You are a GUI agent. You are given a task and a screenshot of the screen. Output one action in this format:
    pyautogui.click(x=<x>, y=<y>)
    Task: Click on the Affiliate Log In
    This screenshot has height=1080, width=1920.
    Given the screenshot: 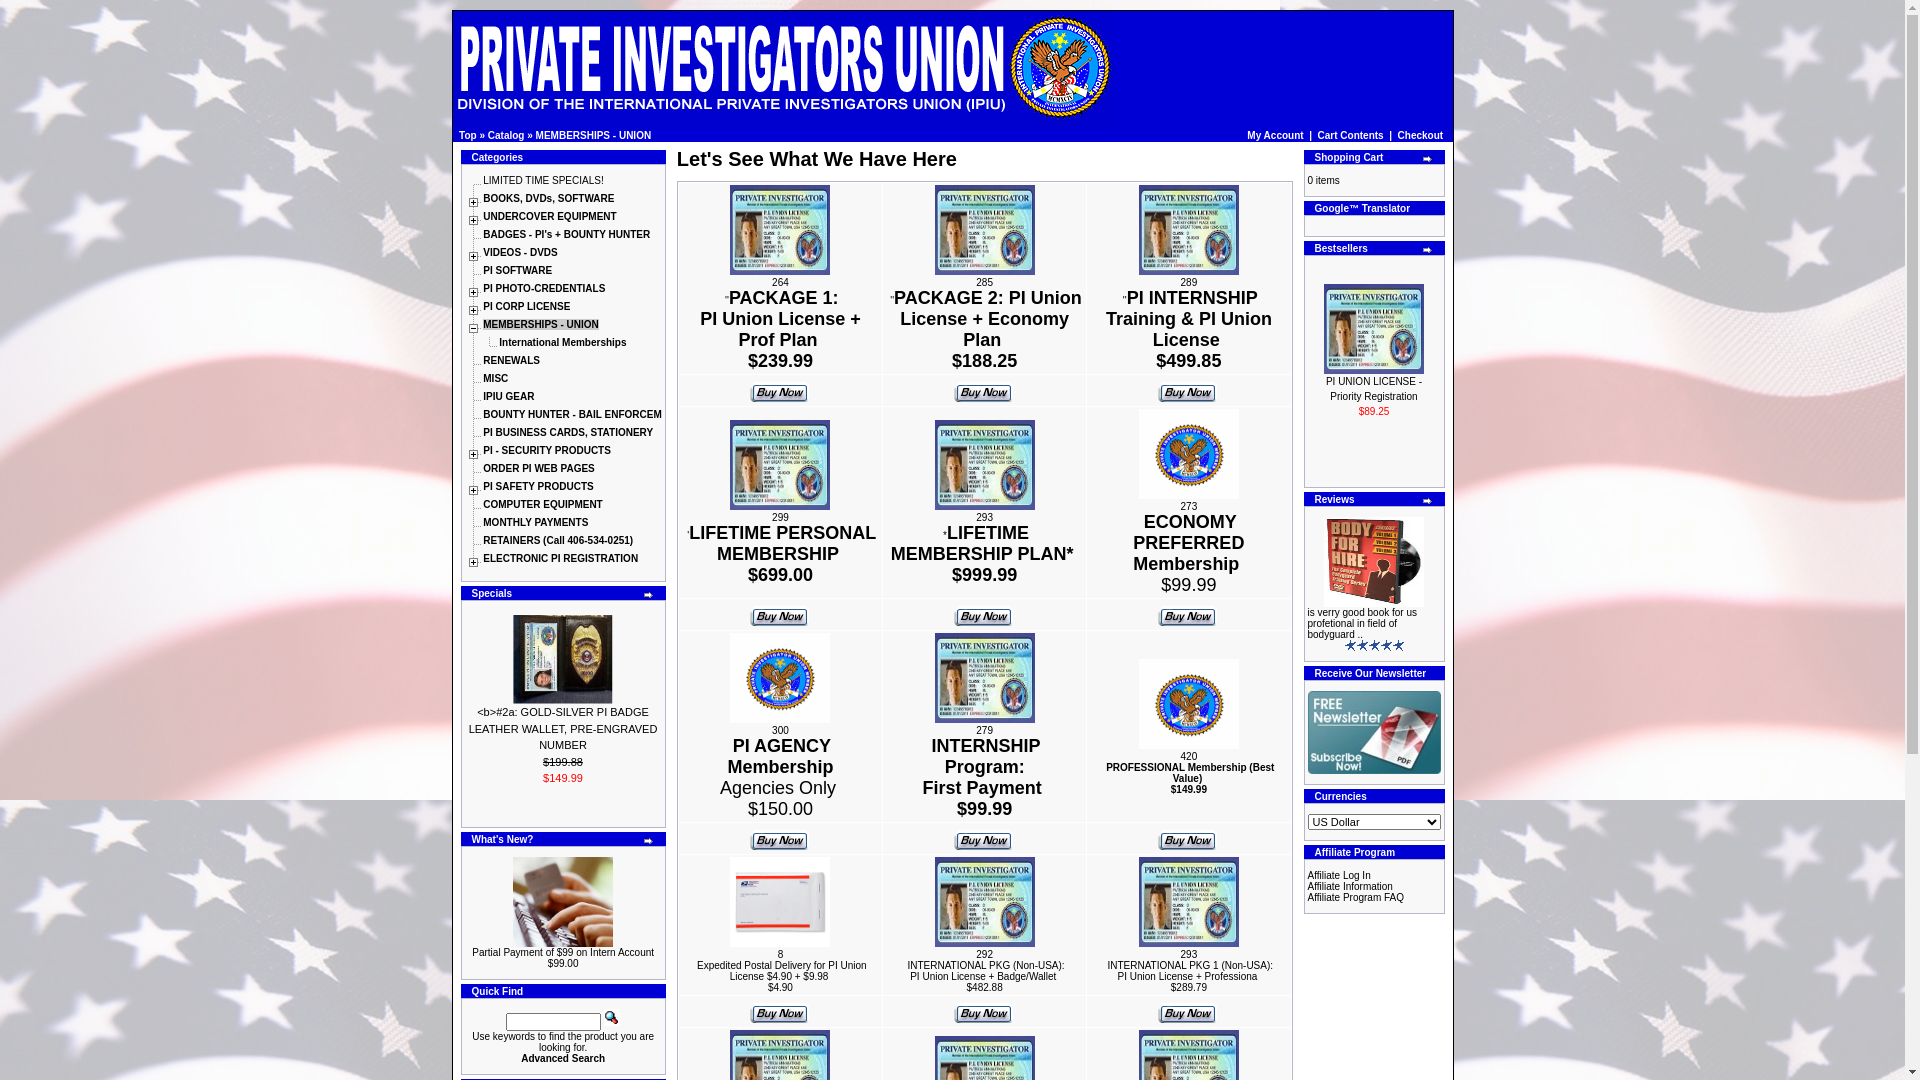 What is the action you would take?
    pyautogui.click(x=1340, y=876)
    